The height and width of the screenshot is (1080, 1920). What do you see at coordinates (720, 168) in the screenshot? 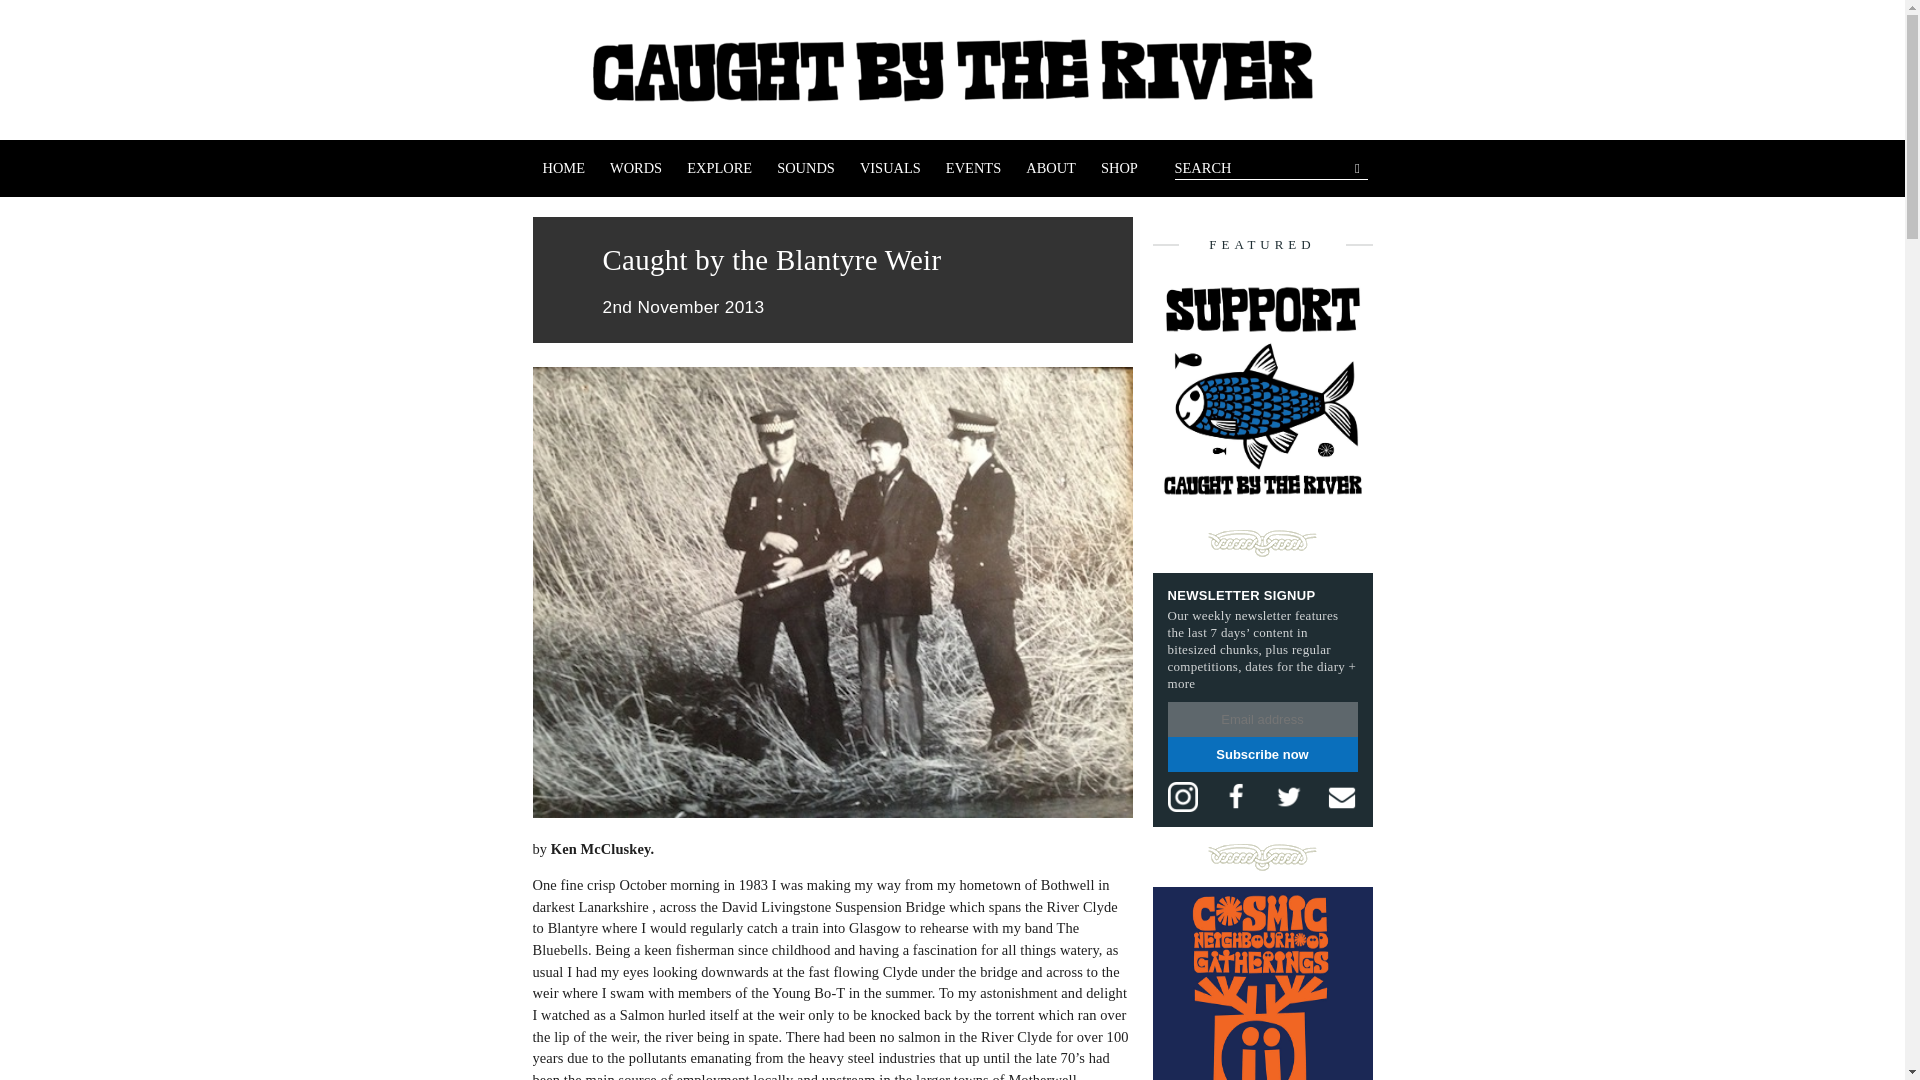
I see `EXPLORE` at bounding box center [720, 168].